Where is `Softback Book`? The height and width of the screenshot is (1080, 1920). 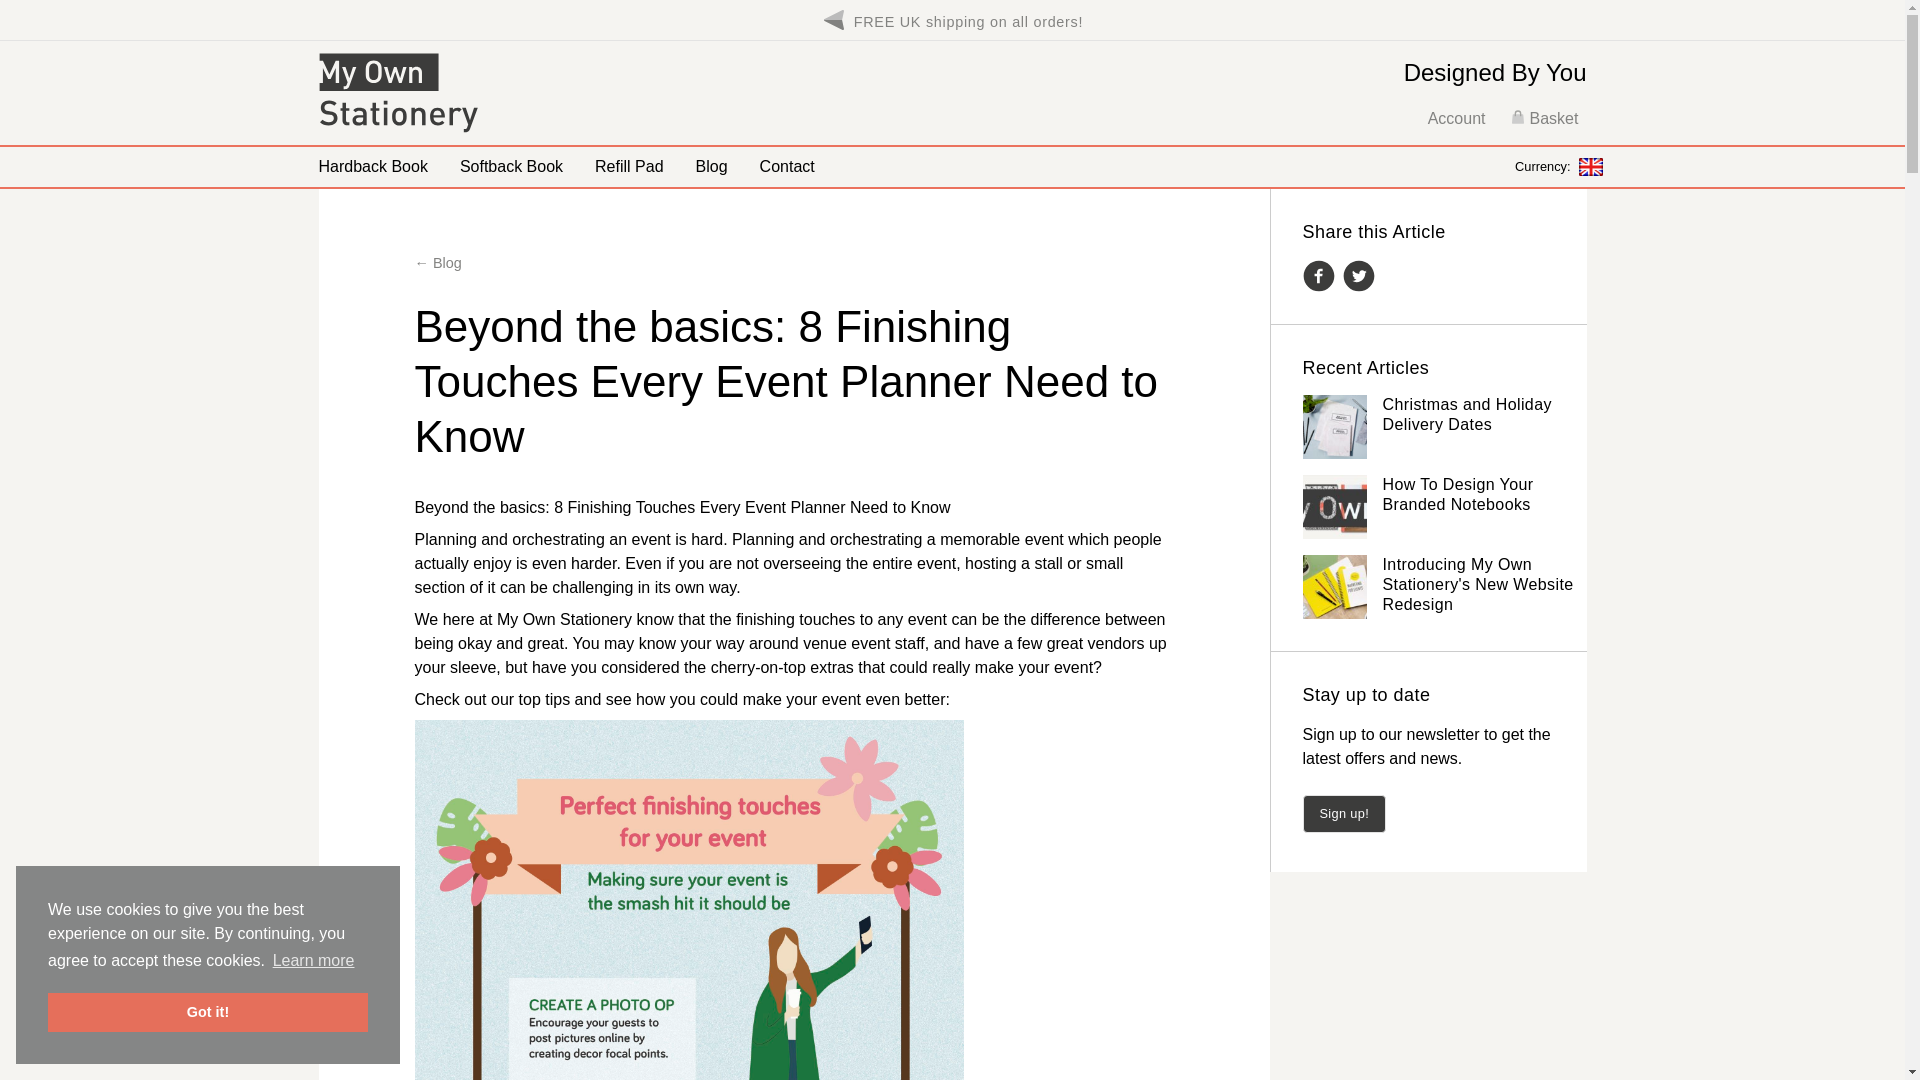
Softback Book is located at coordinates (511, 166).